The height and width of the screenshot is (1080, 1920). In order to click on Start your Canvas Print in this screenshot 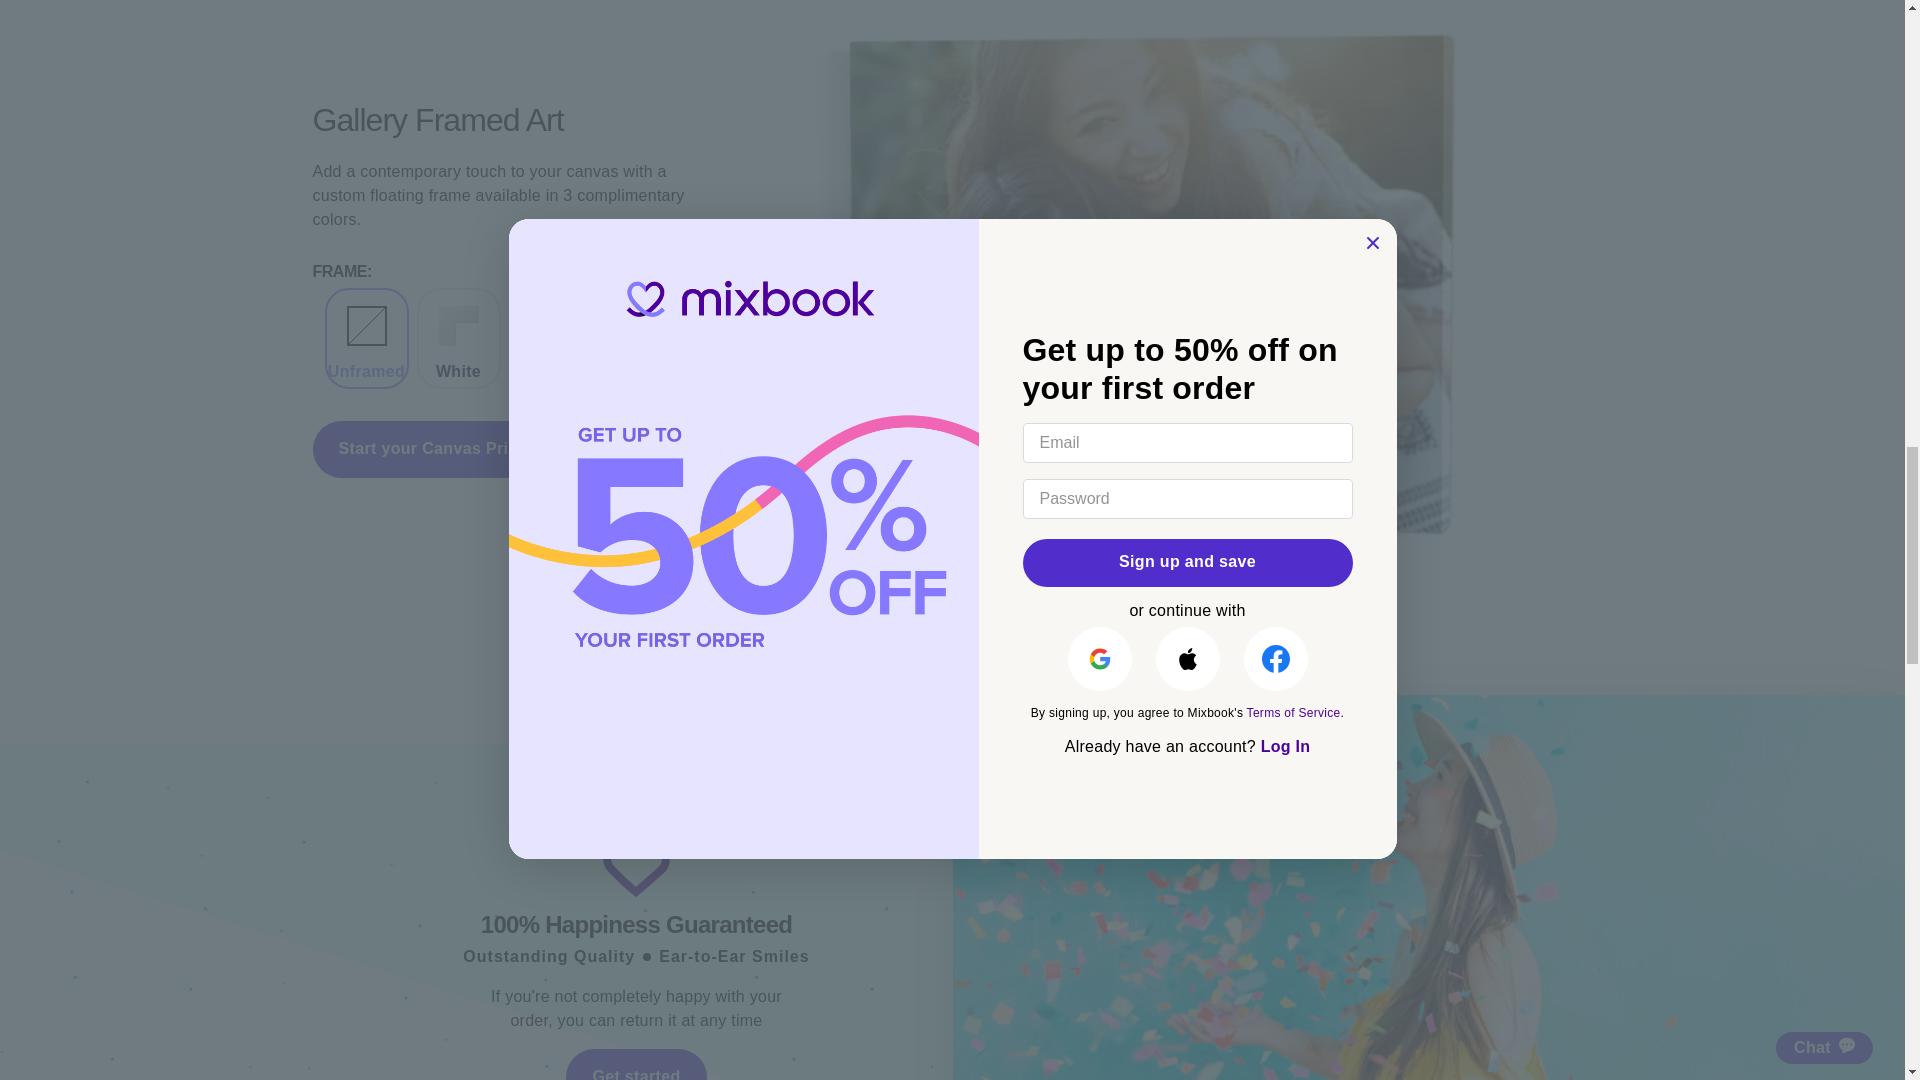, I will do `click(430, 450)`.